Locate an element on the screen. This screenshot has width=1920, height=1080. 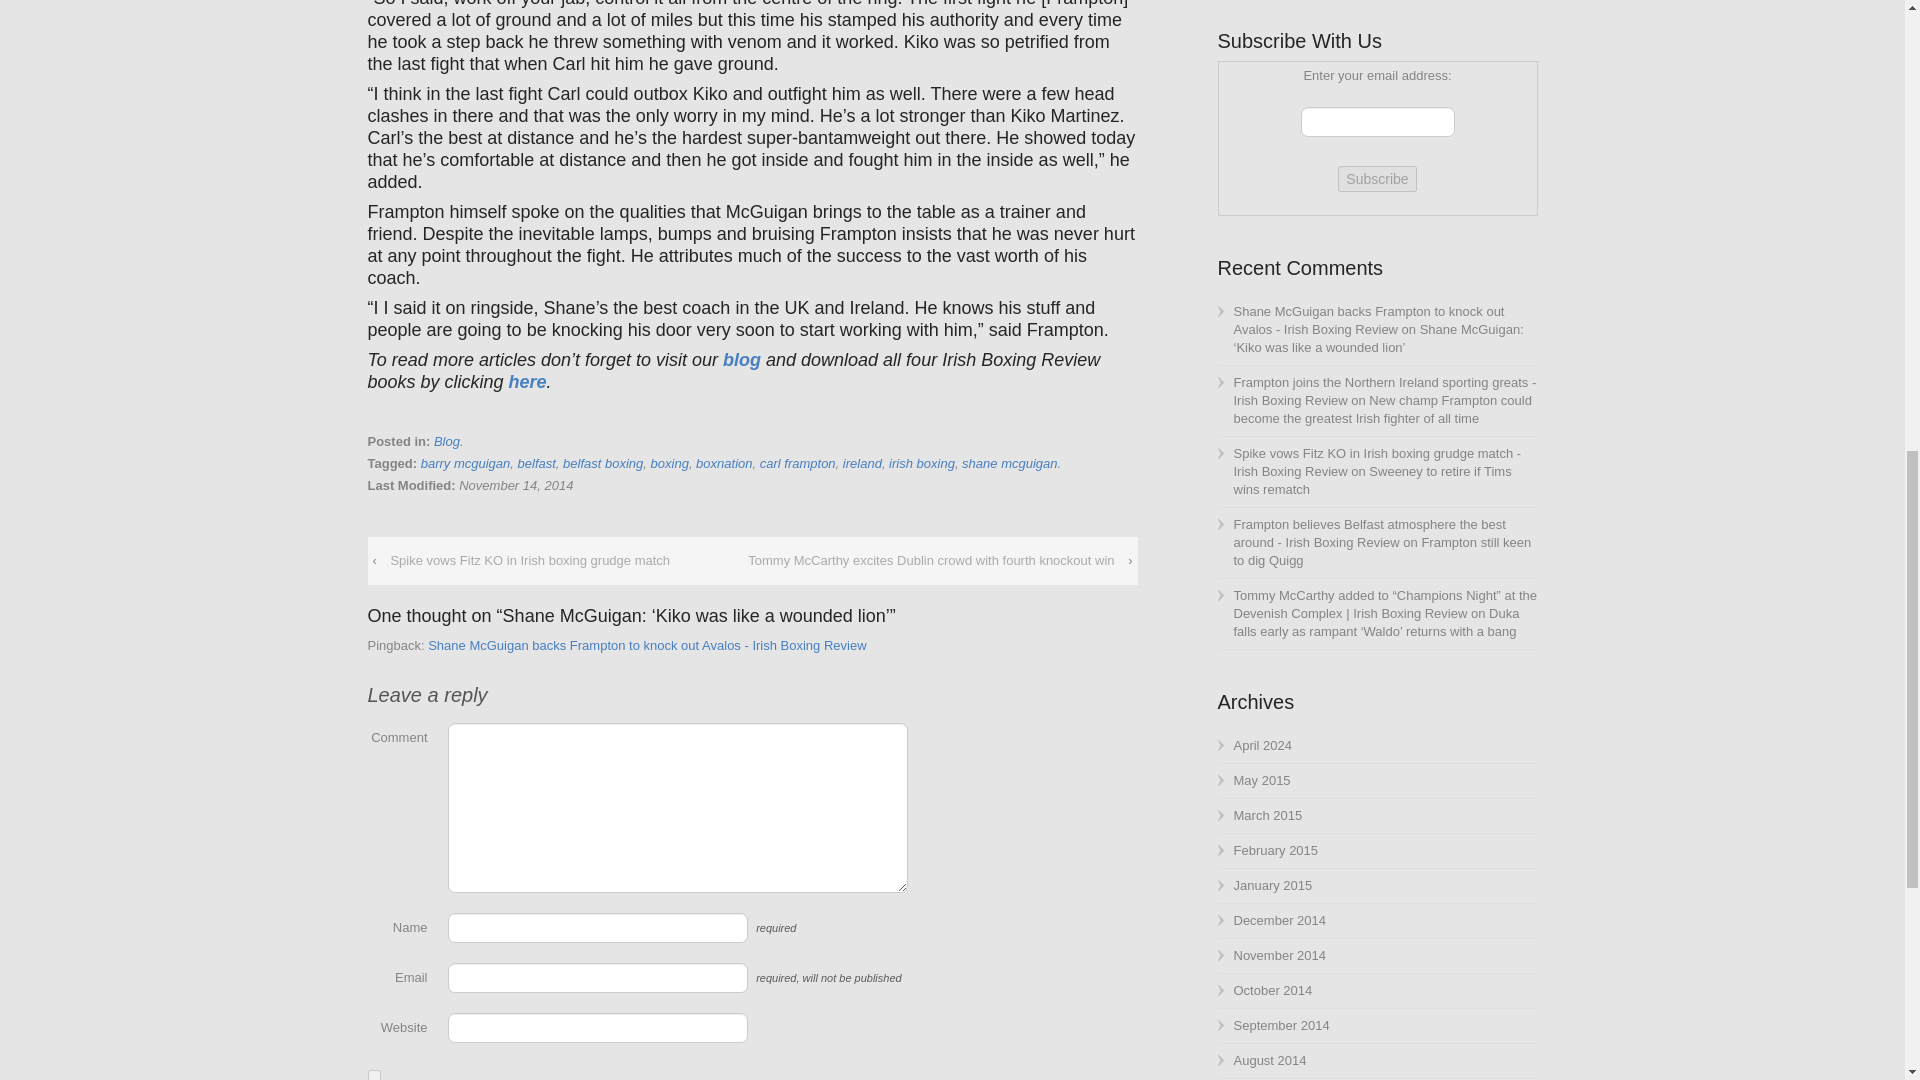
Blog is located at coordinates (446, 442).